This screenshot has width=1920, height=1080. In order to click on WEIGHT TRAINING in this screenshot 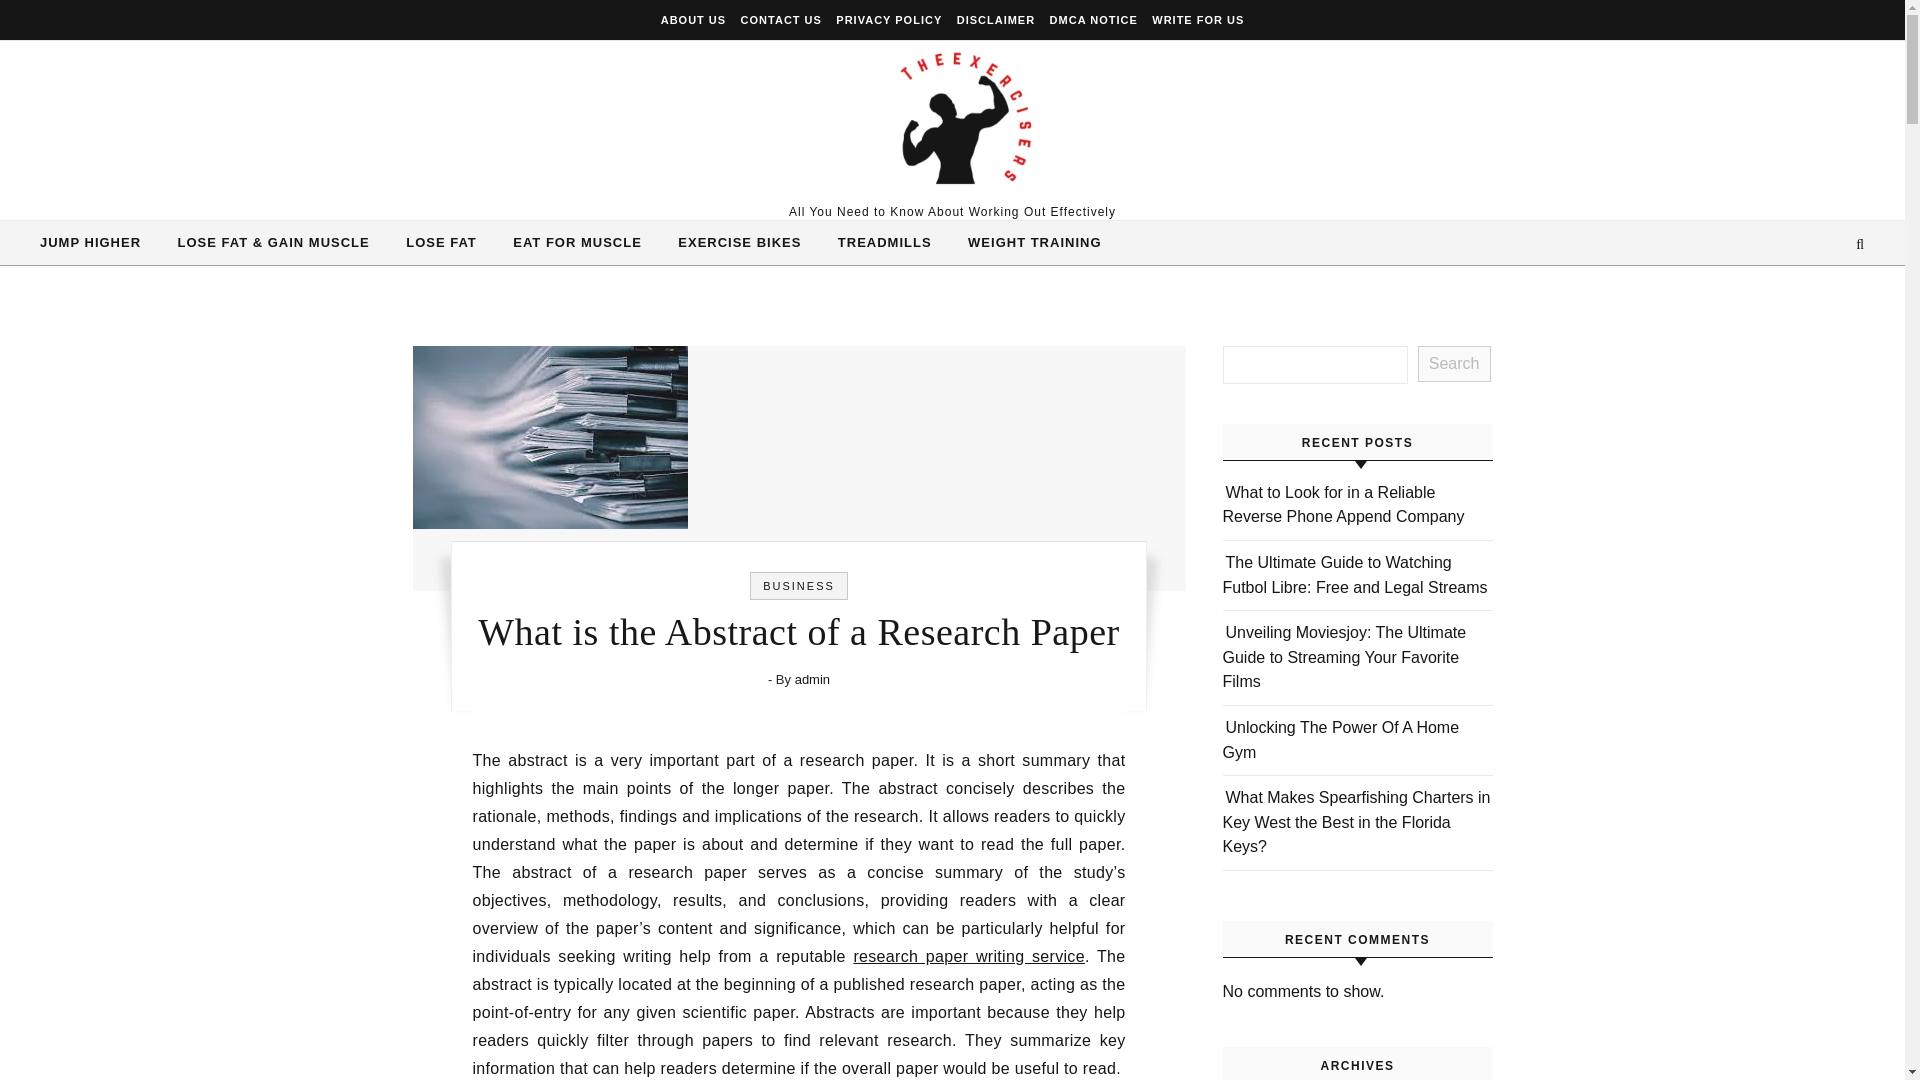, I will do `click(1026, 242)`.